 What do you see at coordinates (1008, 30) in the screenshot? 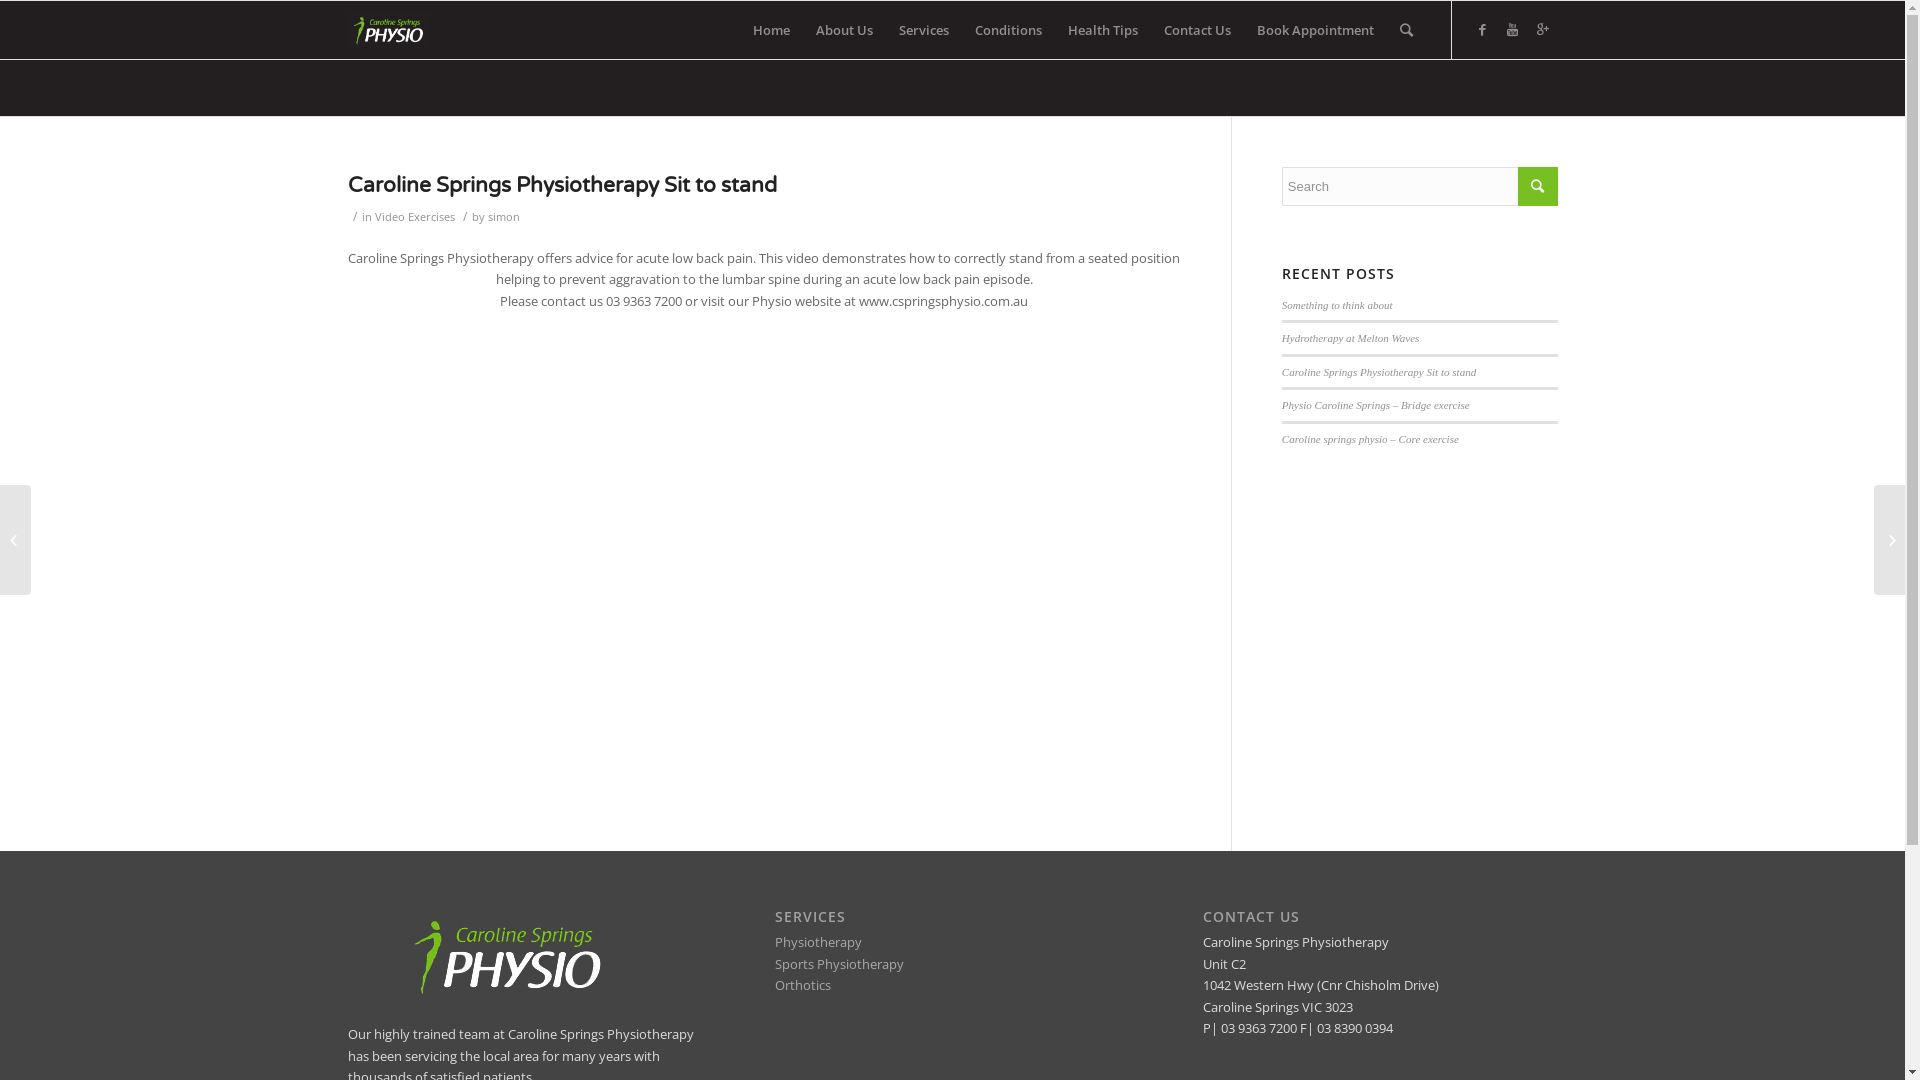
I see `Conditions` at bounding box center [1008, 30].